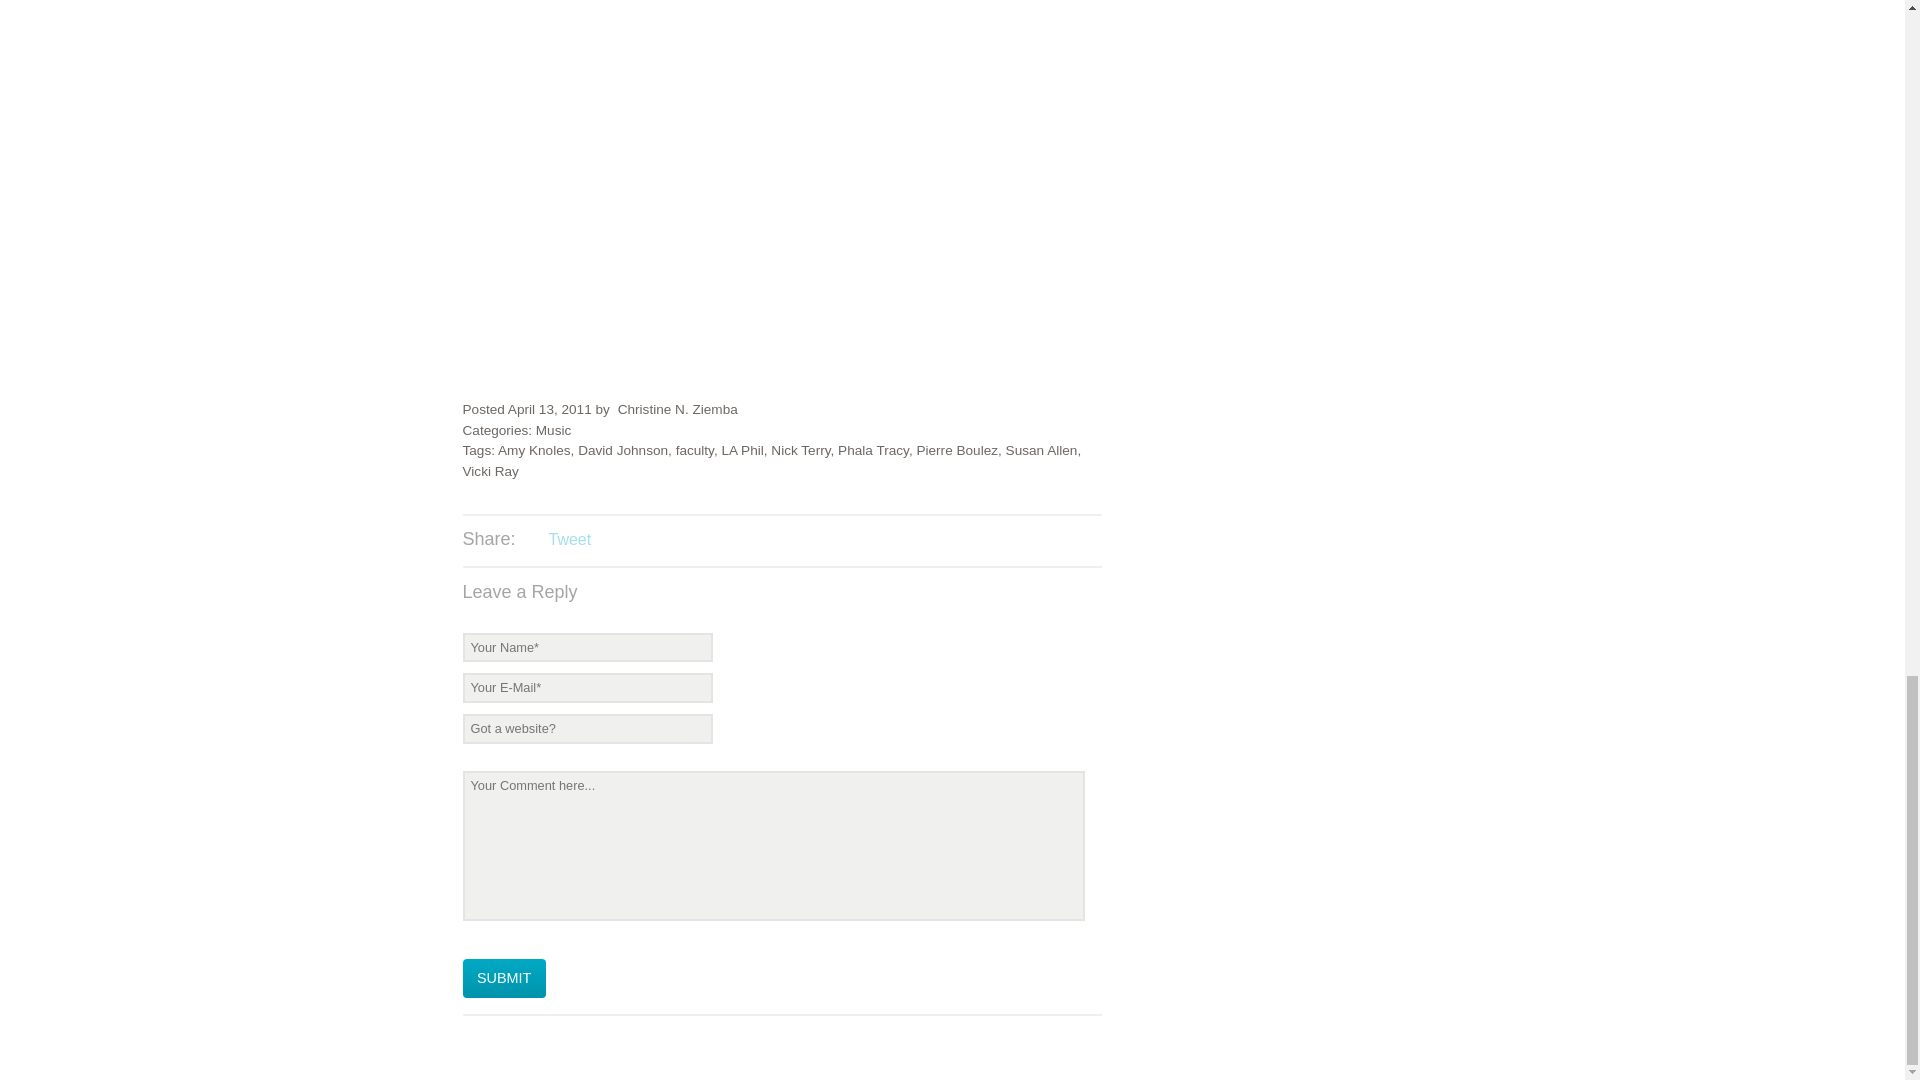 The height and width of the screenshot is (1080, 1920). I want to click on Phala Tracy, so click(872, 450).